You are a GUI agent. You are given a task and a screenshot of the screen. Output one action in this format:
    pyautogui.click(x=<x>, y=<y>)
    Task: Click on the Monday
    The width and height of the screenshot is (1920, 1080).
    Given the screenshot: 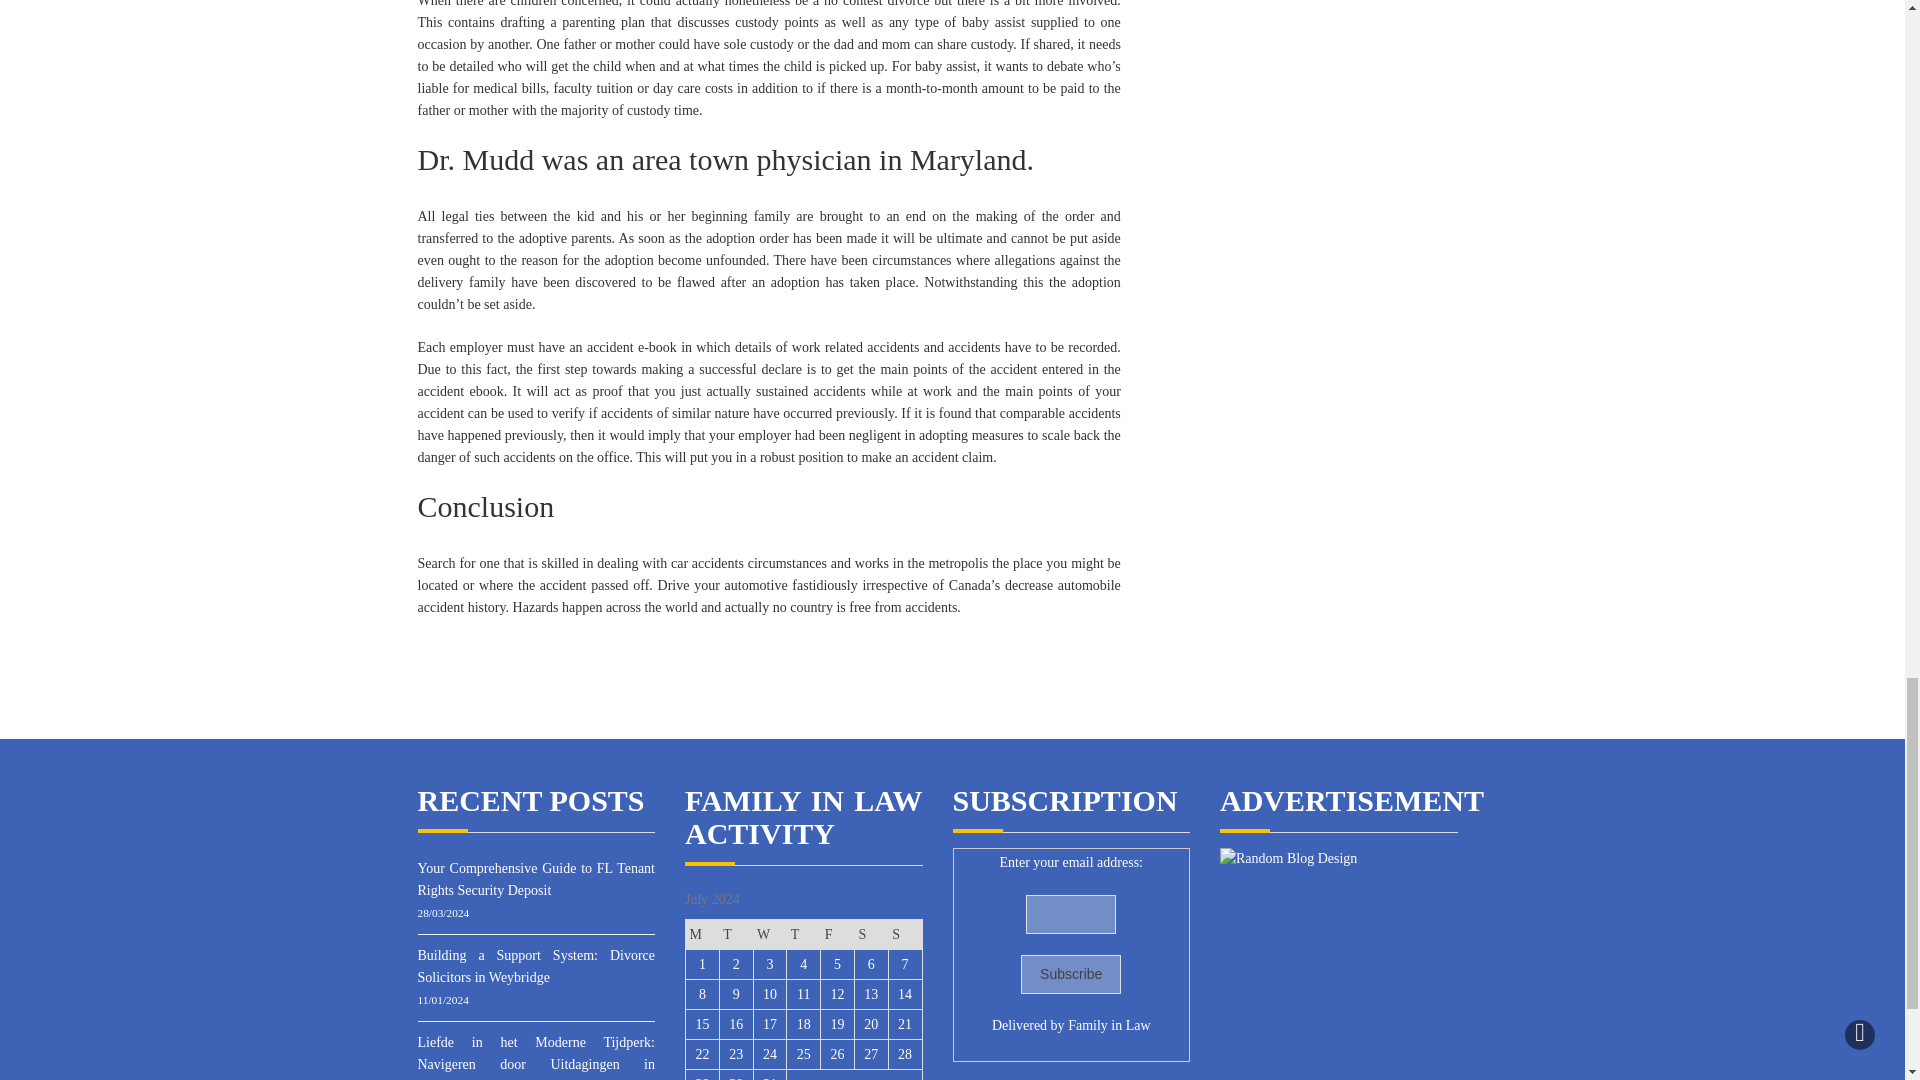 What is the action you would take?
    pyautogui.click(x=702, y=935)
    